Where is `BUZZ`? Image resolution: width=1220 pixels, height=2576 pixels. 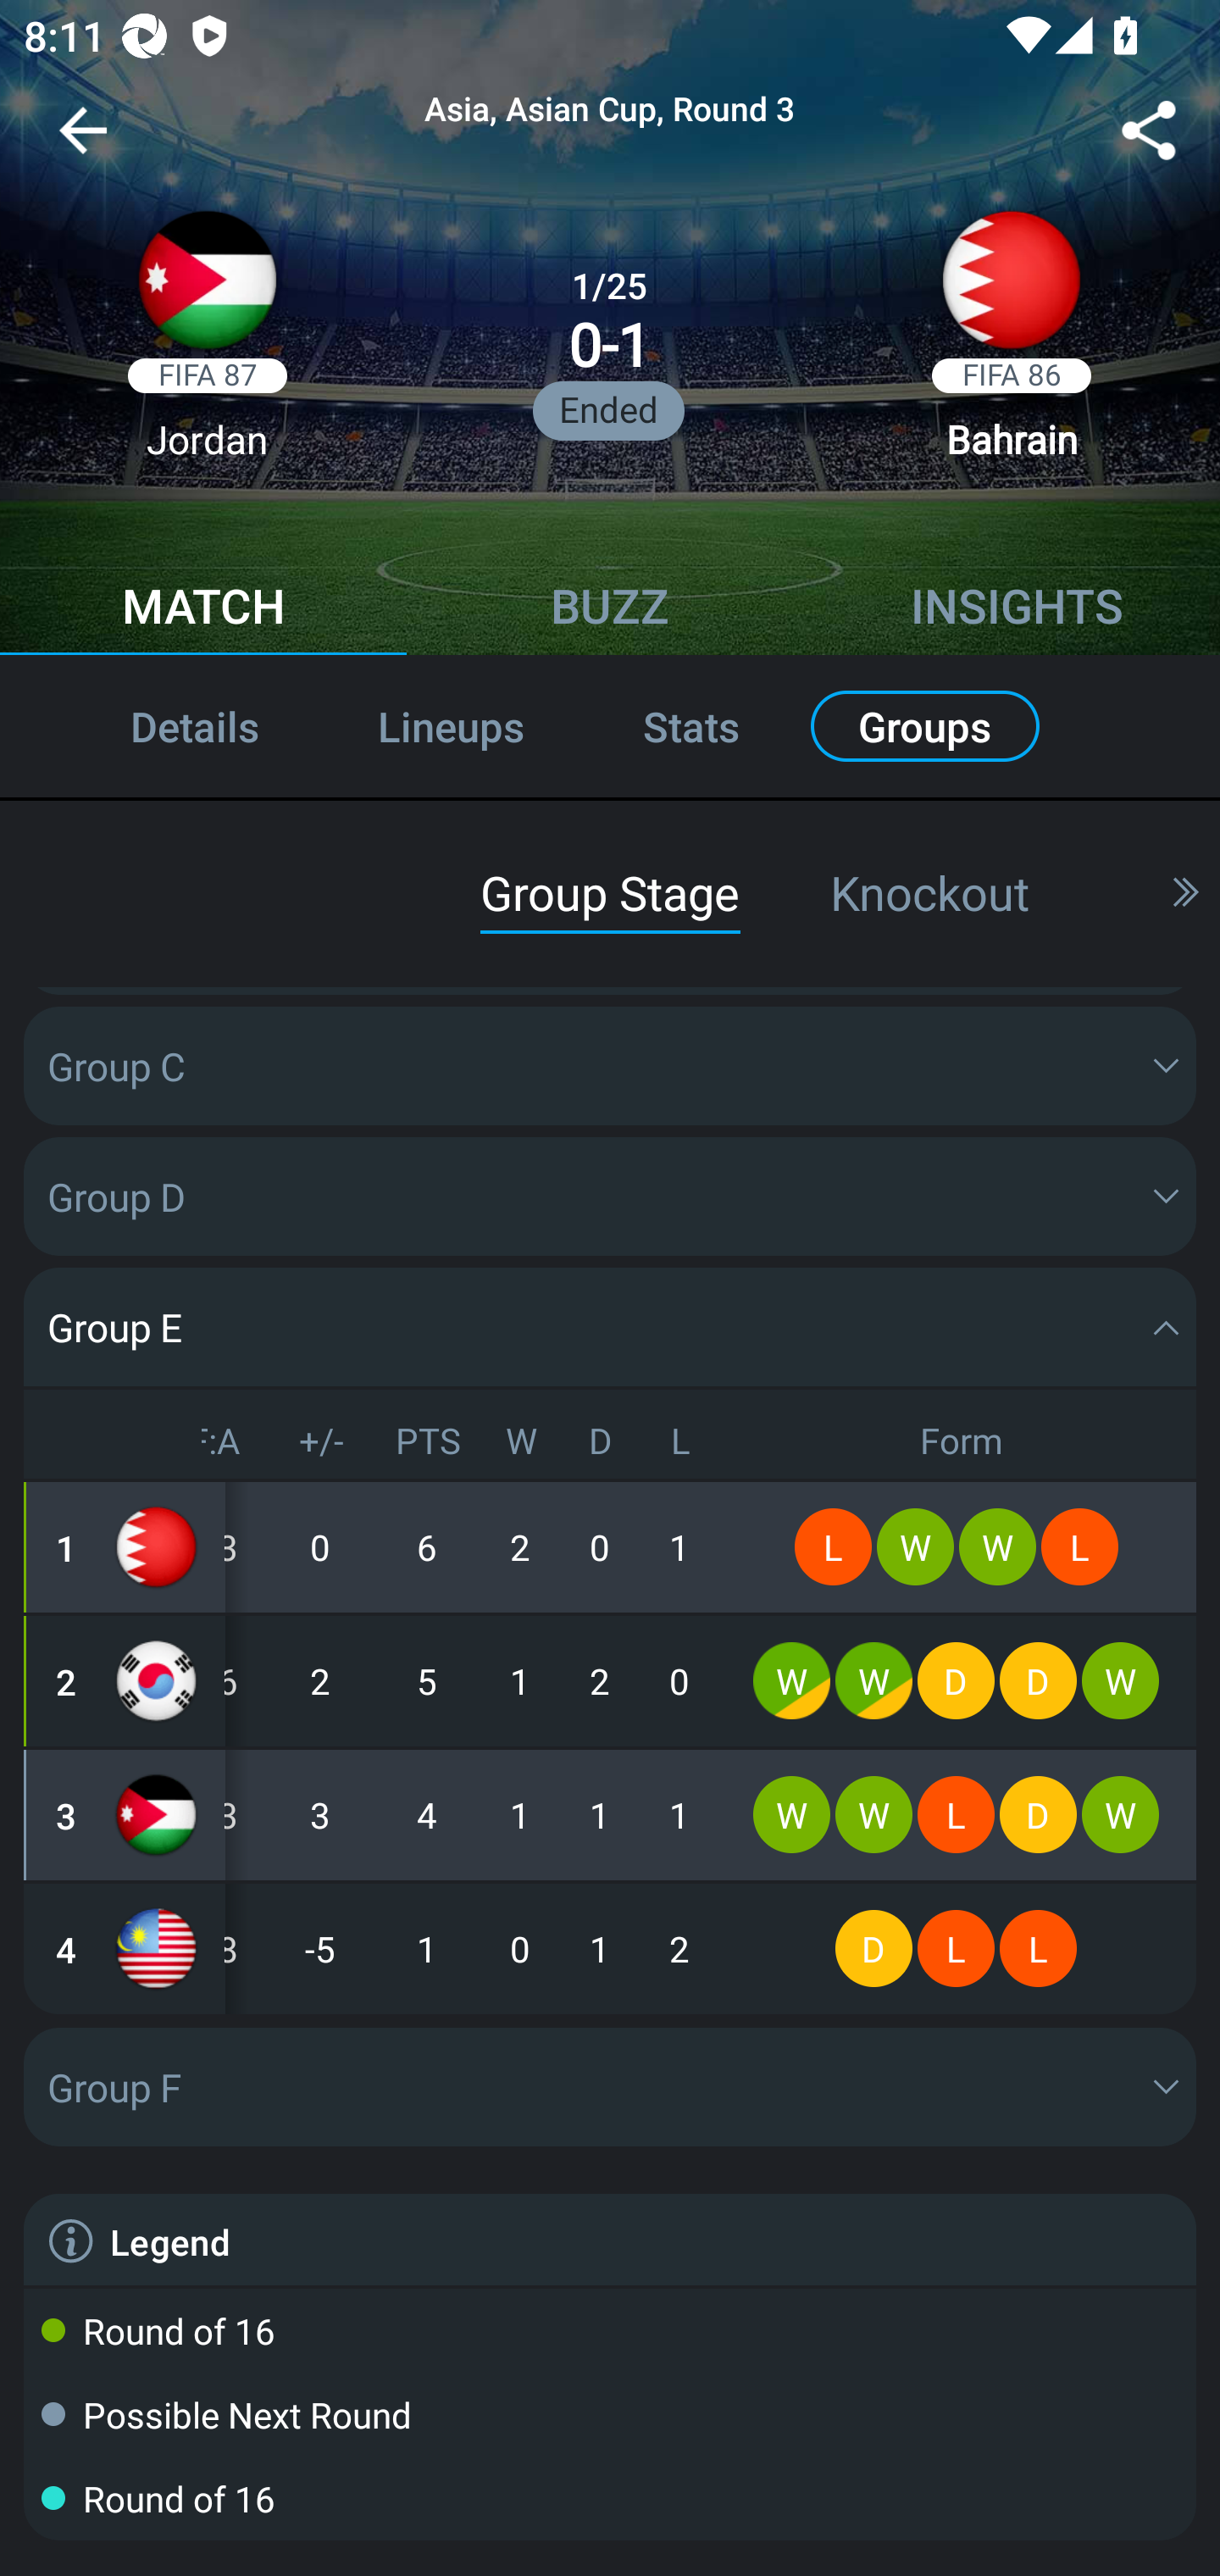 BUZZ is located at coordinates (610, 610).